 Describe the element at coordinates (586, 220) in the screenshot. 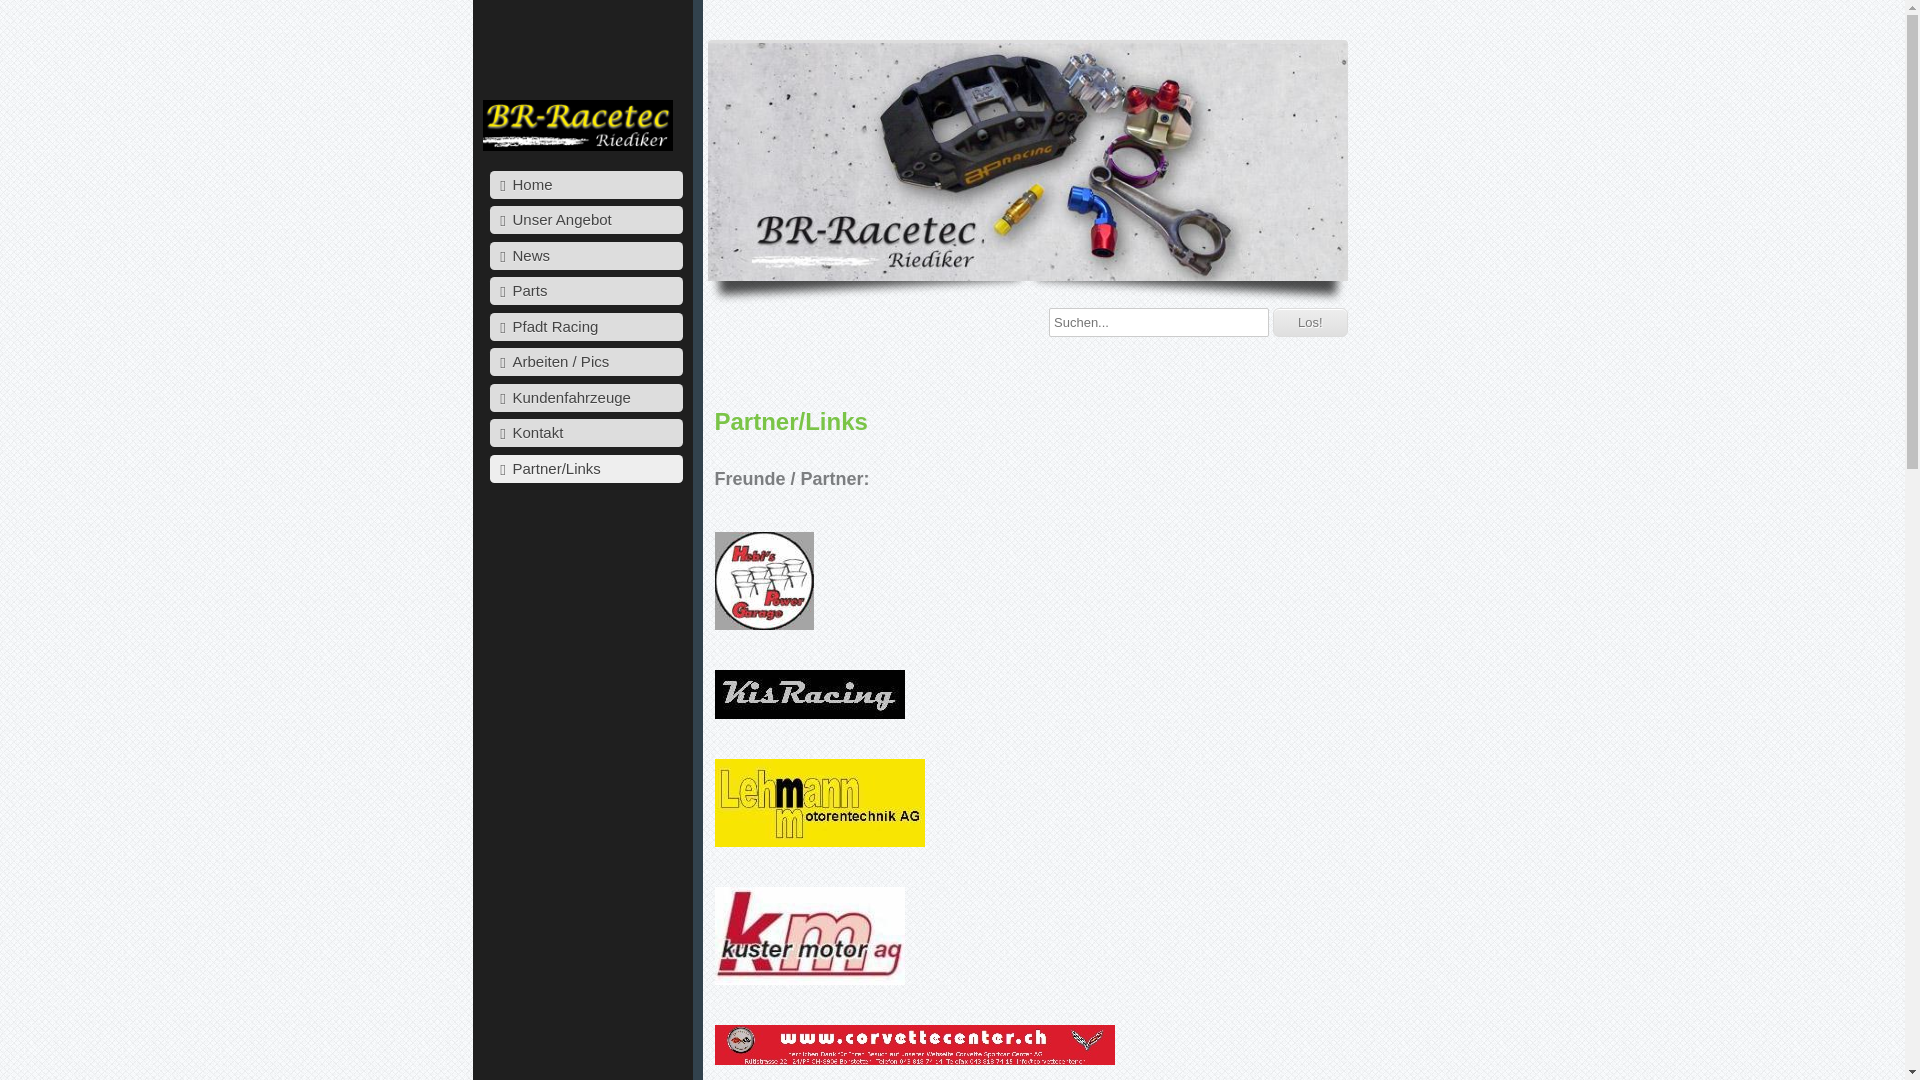

I see `Unser Angebot` at that location.